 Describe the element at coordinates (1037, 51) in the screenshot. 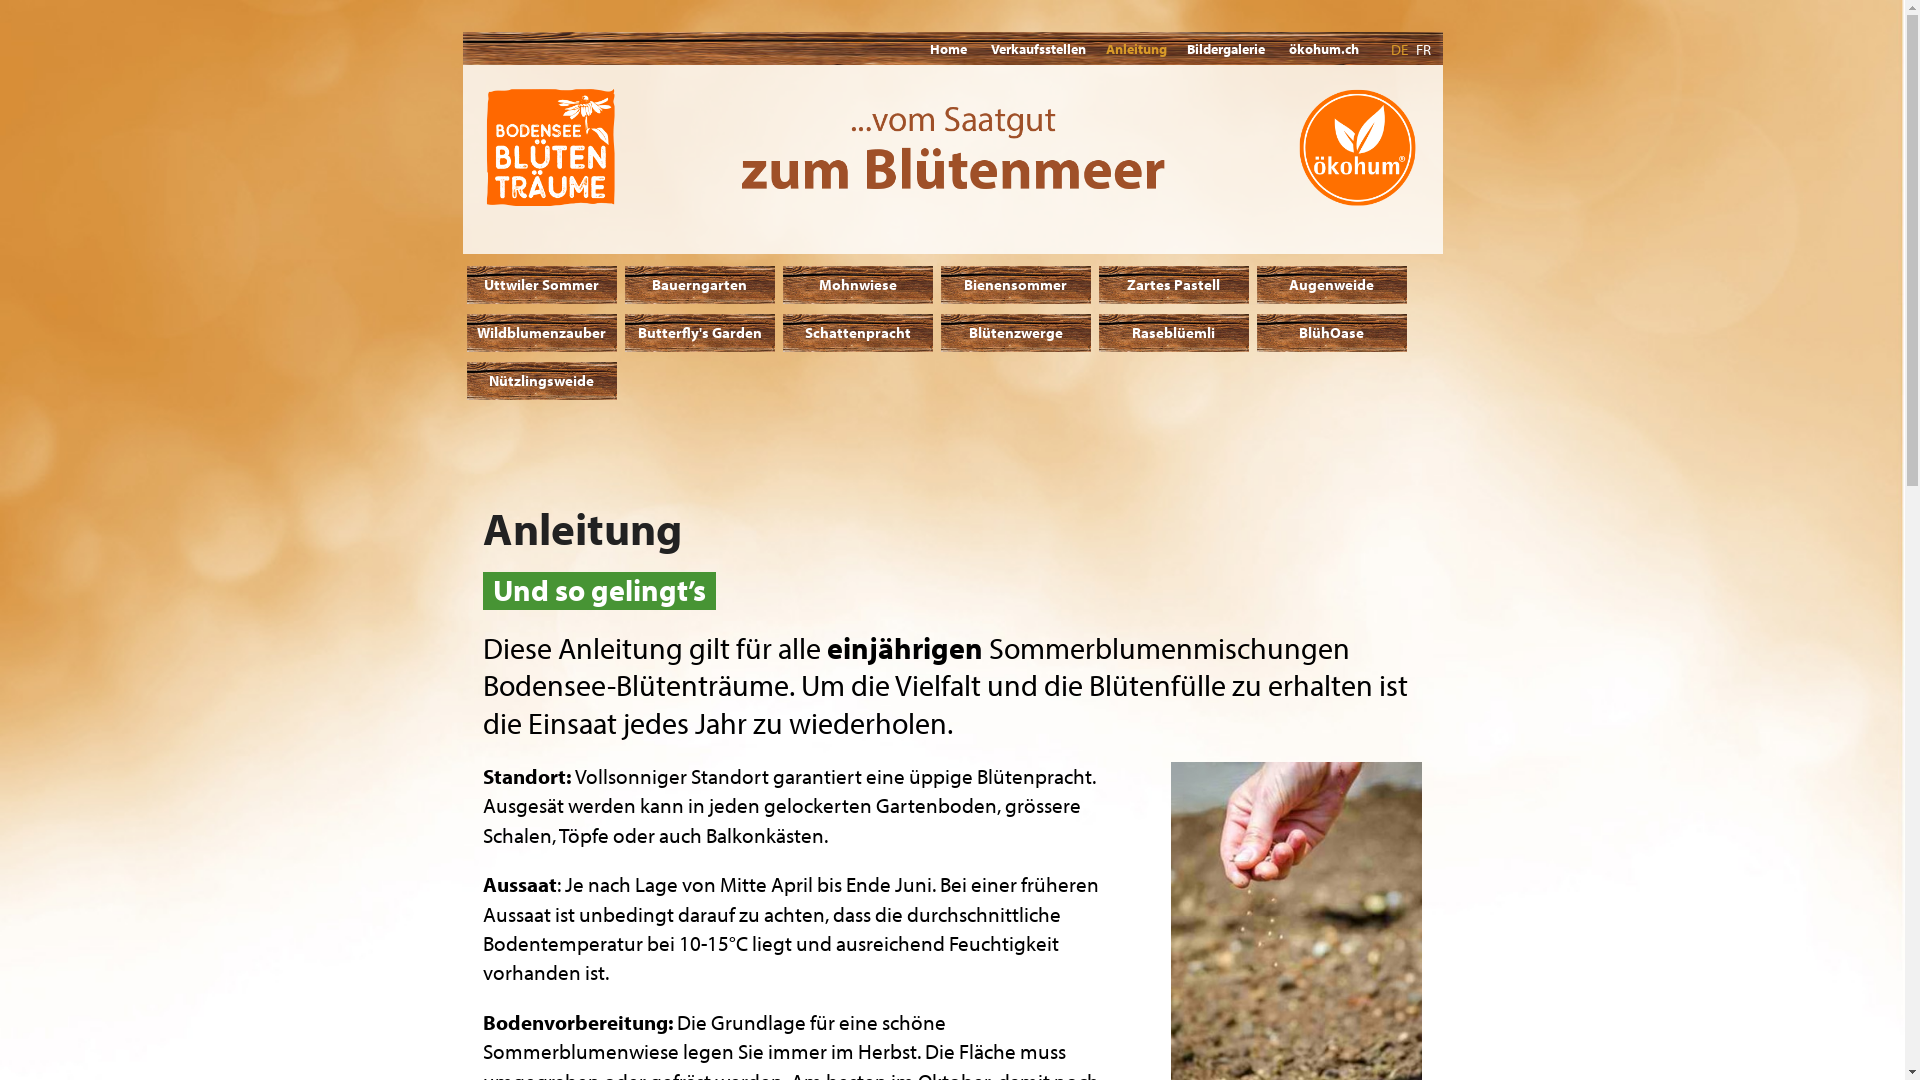

I see `Verkaufsstellen` at that location.